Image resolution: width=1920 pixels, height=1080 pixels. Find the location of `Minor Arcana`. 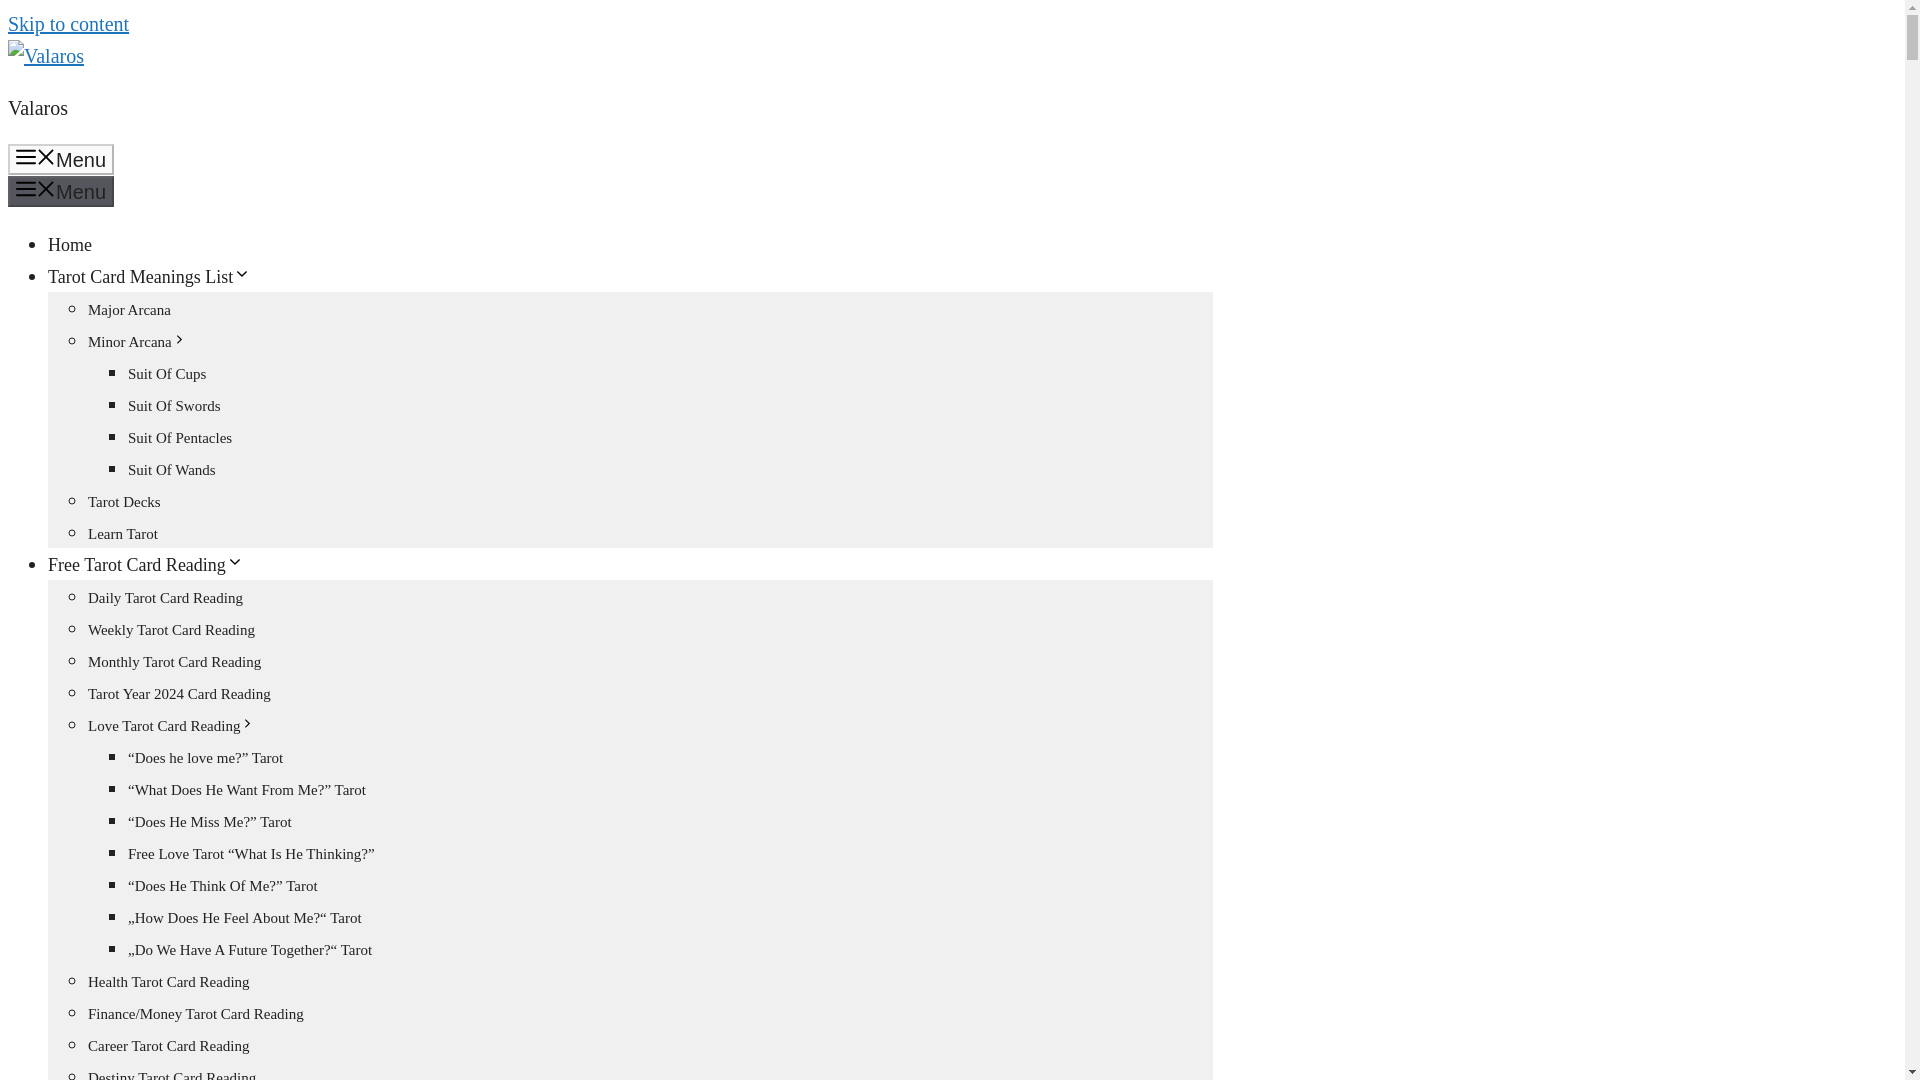

Minor Arcana is located at coordinates (137, 341).